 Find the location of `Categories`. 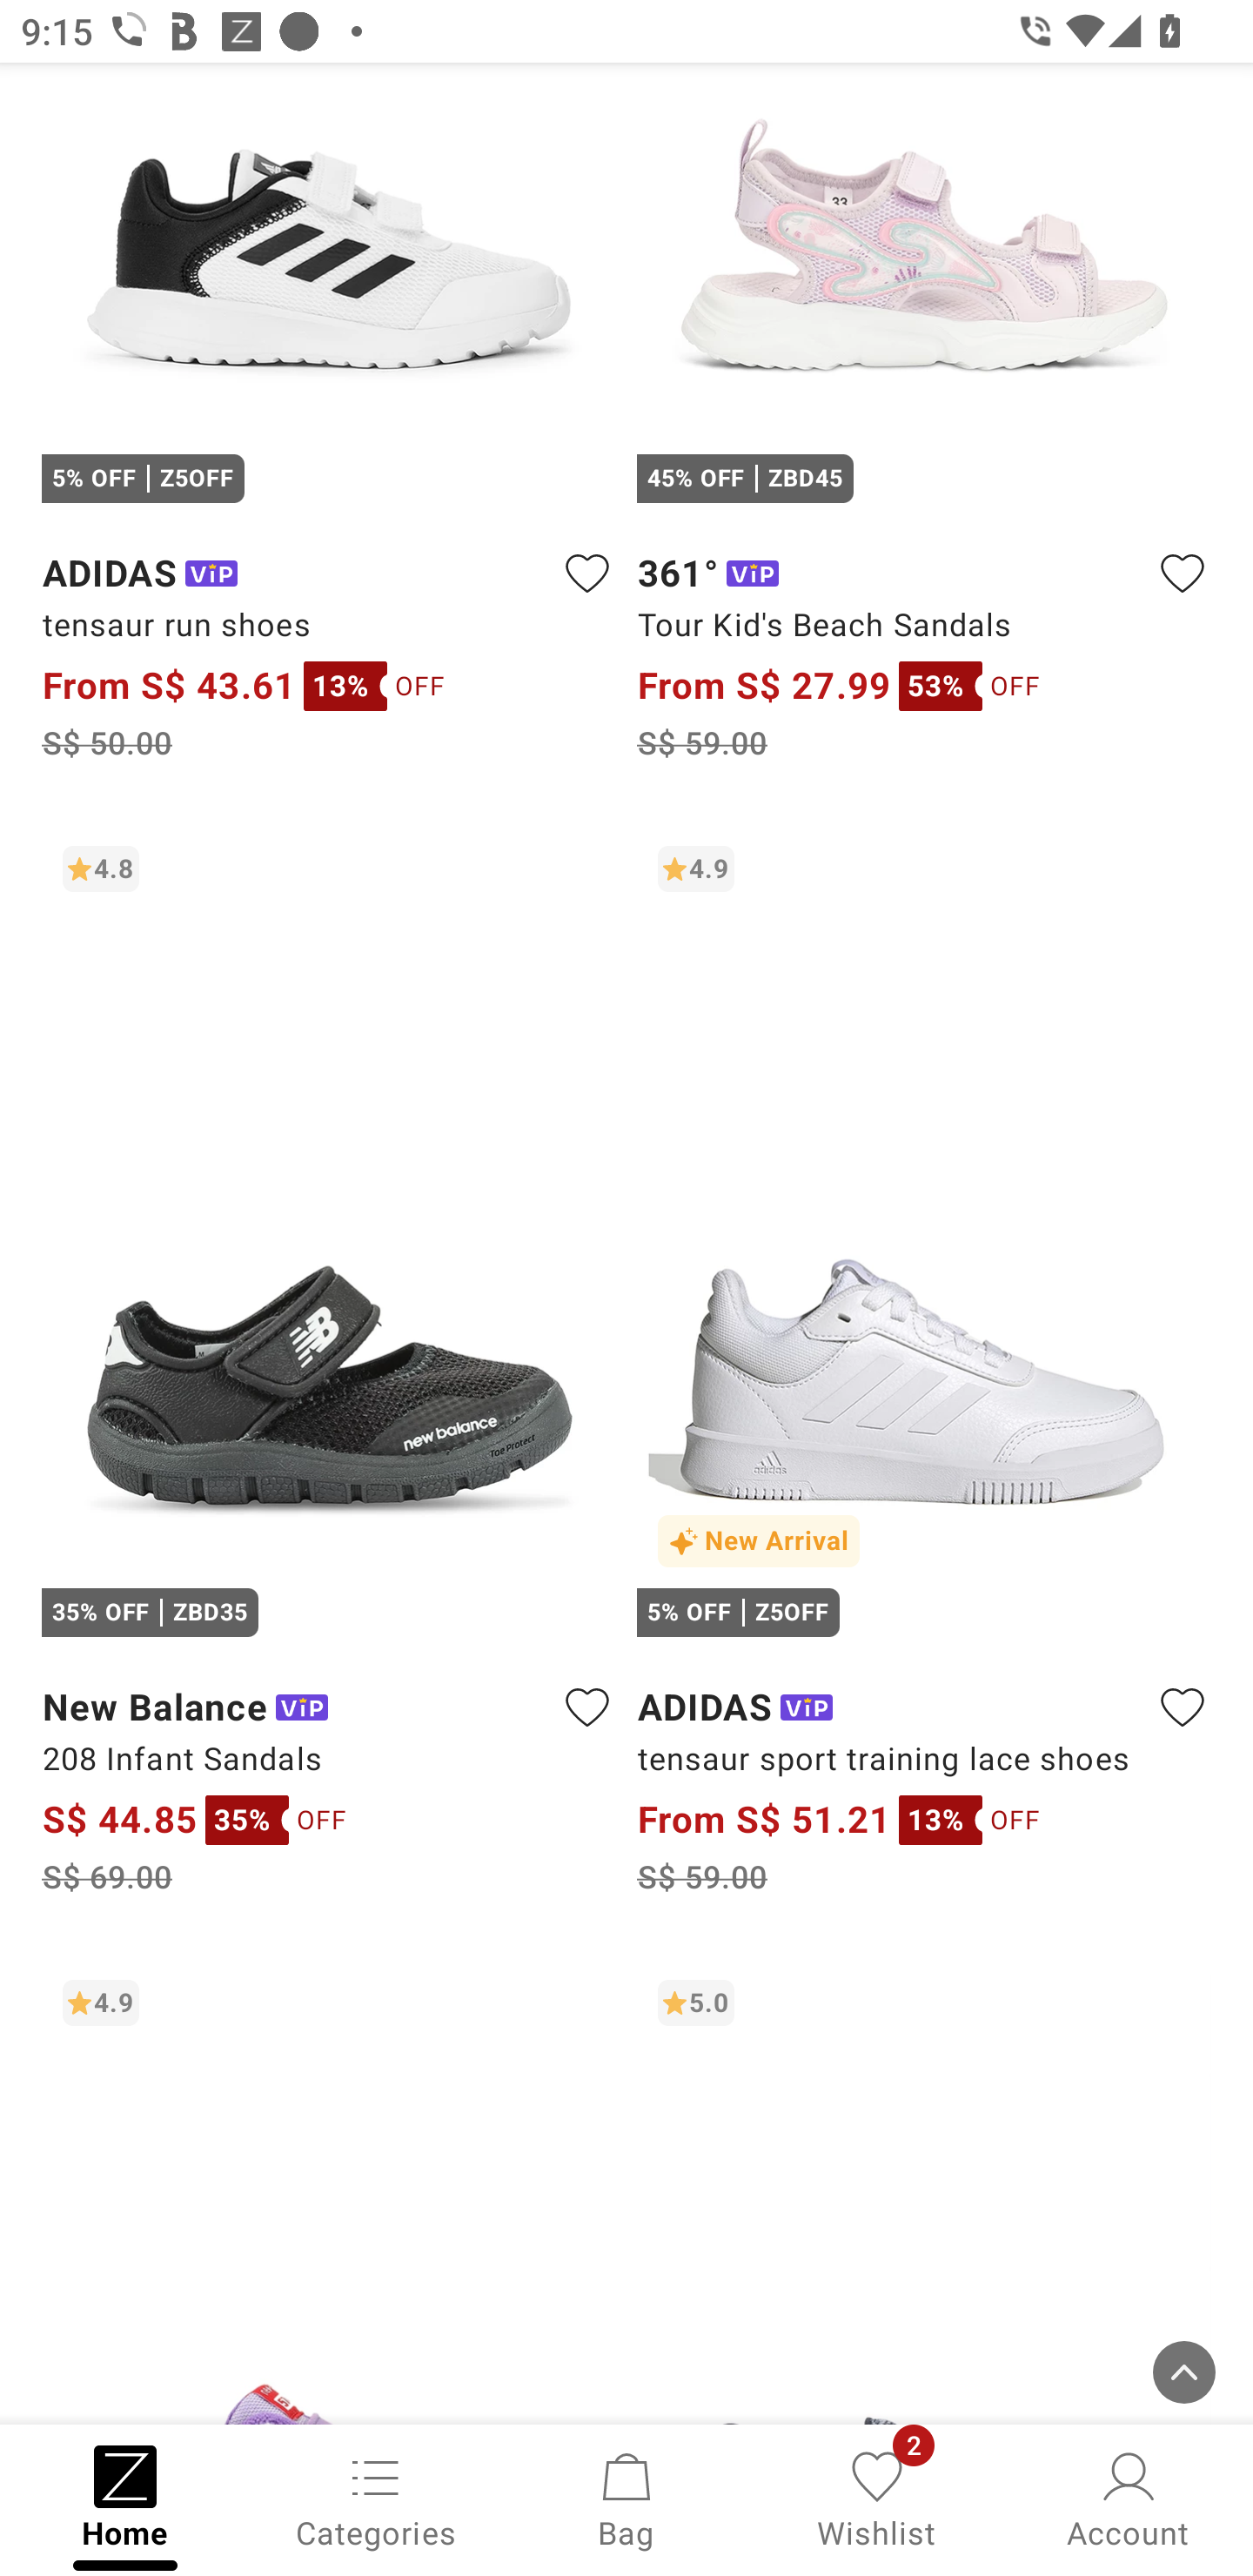

Categories is located at coordinates (376, 2498).